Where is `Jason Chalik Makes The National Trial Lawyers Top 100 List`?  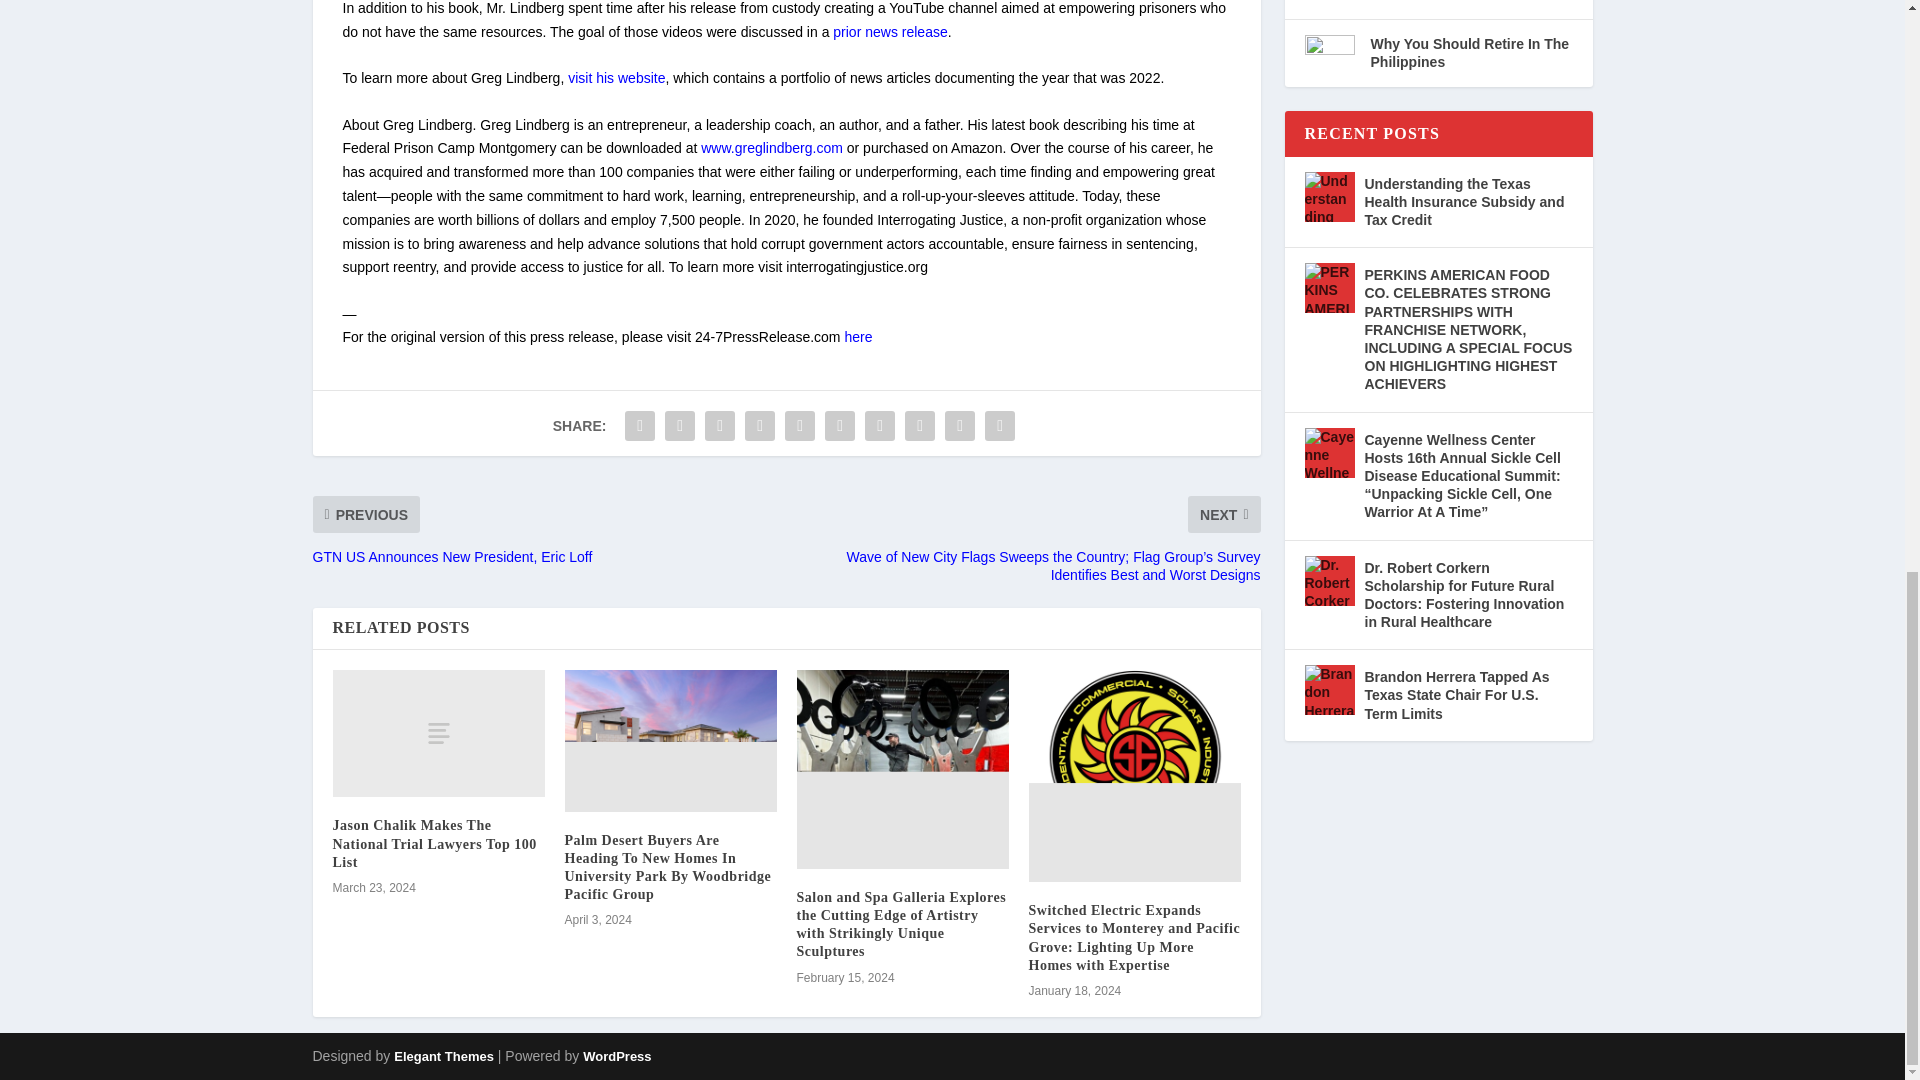
Jason Chalik Makes The National Trial Lawyers Top 100 List is located at coordinates (434, 843).